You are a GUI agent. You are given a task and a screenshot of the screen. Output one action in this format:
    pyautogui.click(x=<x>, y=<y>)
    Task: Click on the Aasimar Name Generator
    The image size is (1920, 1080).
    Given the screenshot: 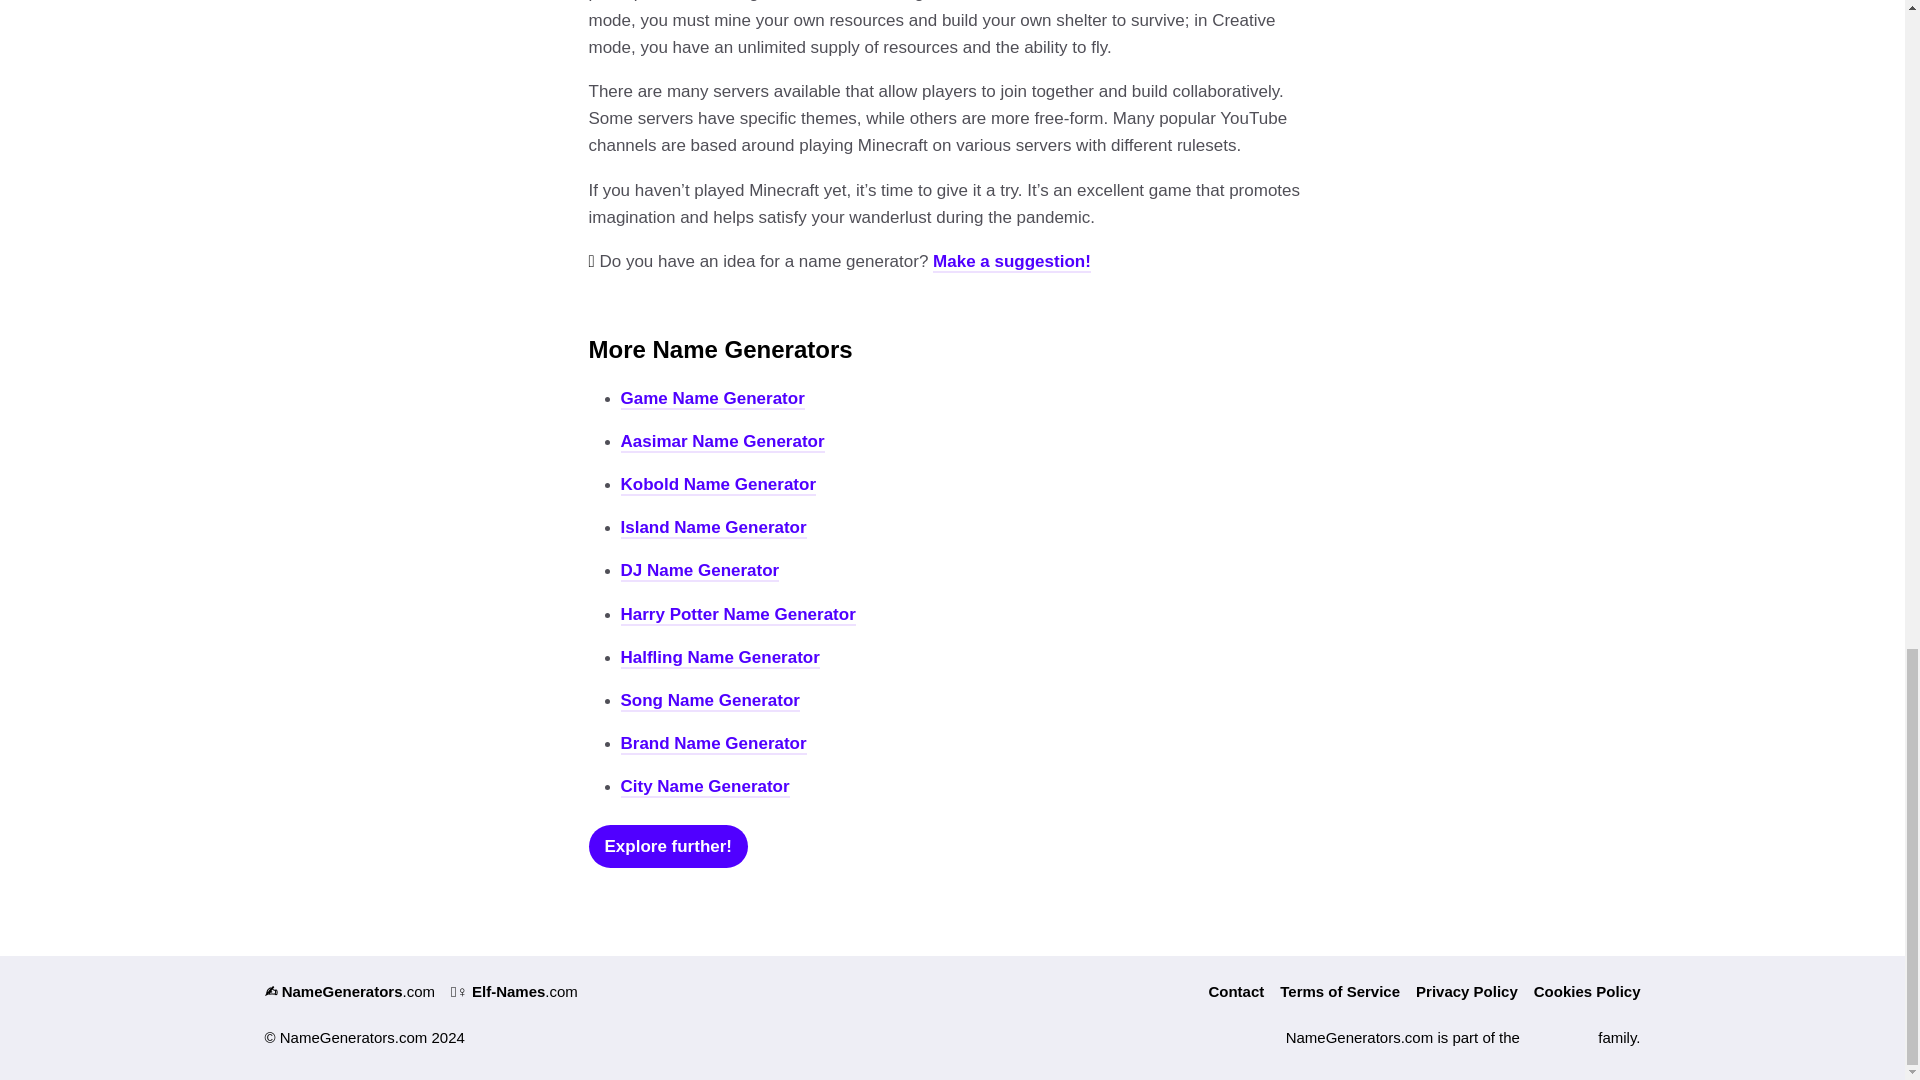 What is the action you would take?
    pyautogui.click(x=722, y=442)
    